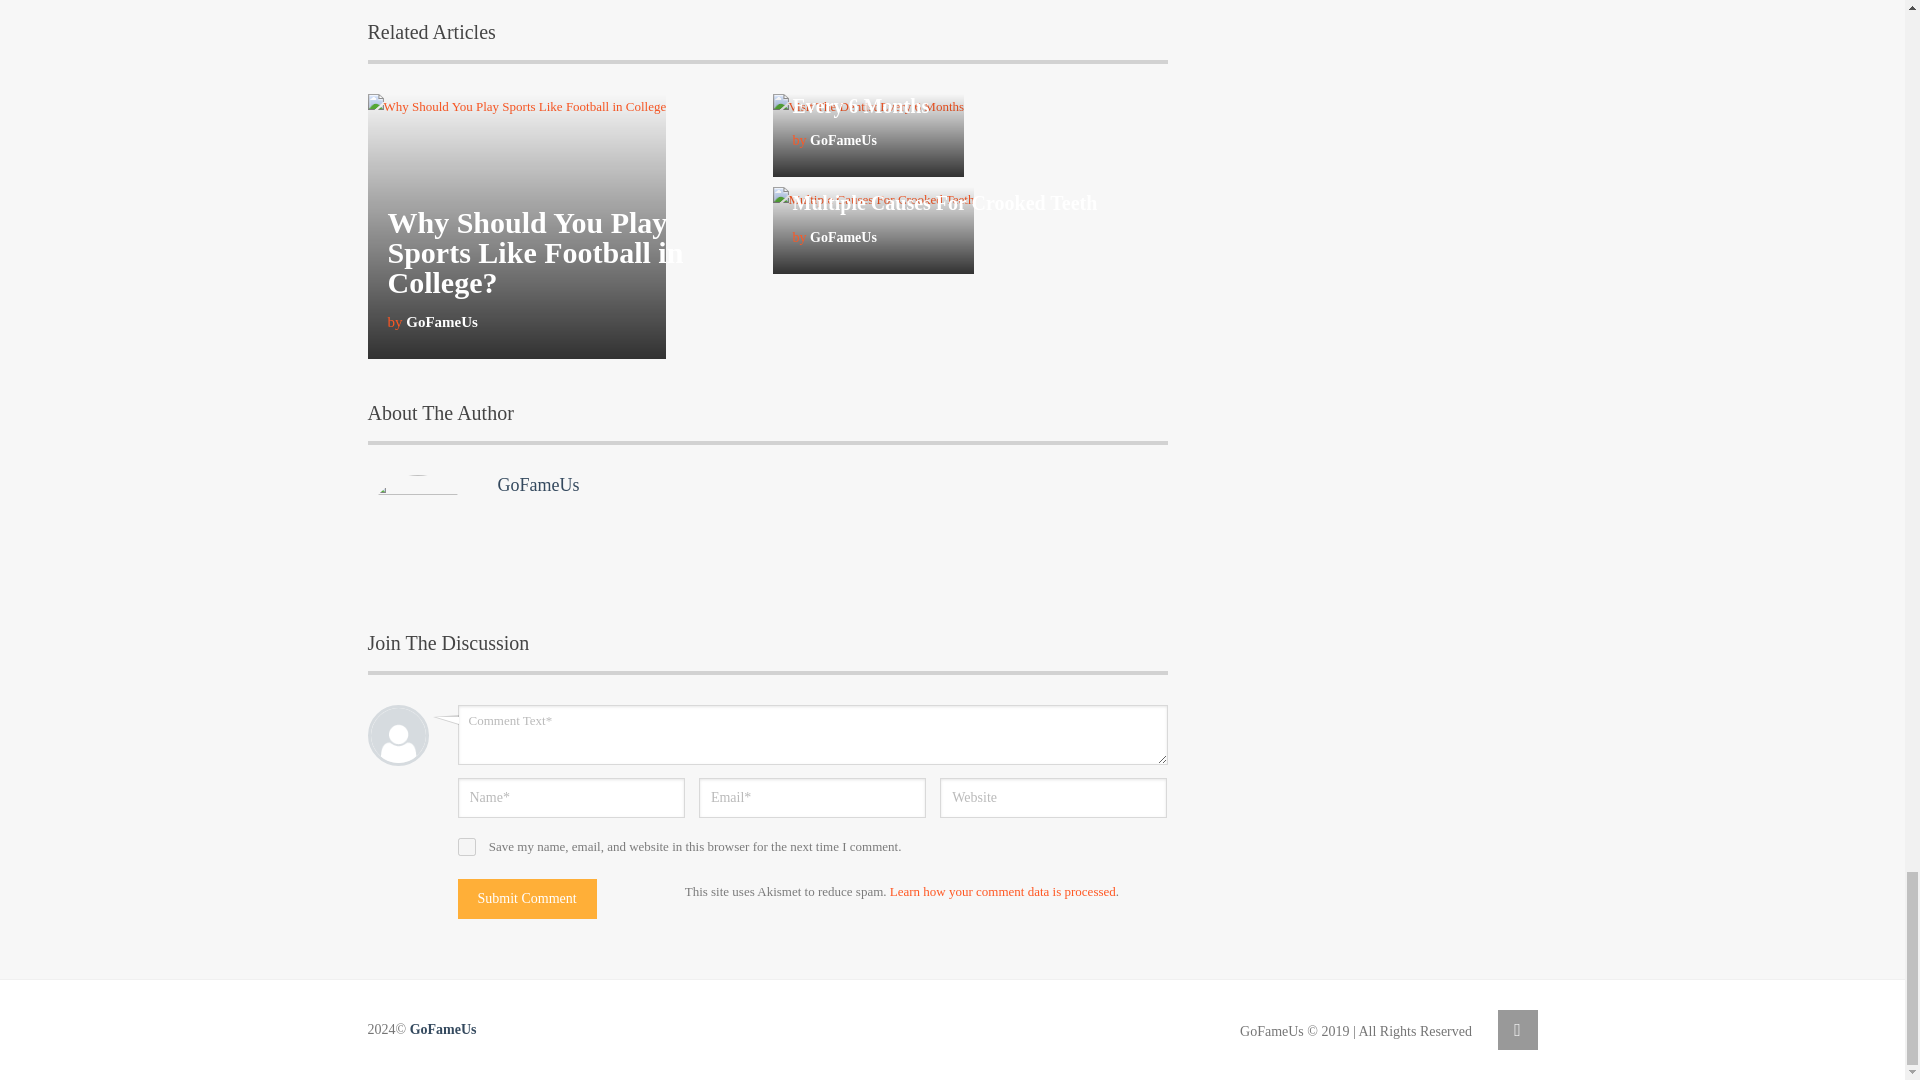 The image size is (1920, 1080). Describe the element at coordinates (535, 252) in the screenshot. I see `Why Should You Play Sports Like Football in College?` at that location.